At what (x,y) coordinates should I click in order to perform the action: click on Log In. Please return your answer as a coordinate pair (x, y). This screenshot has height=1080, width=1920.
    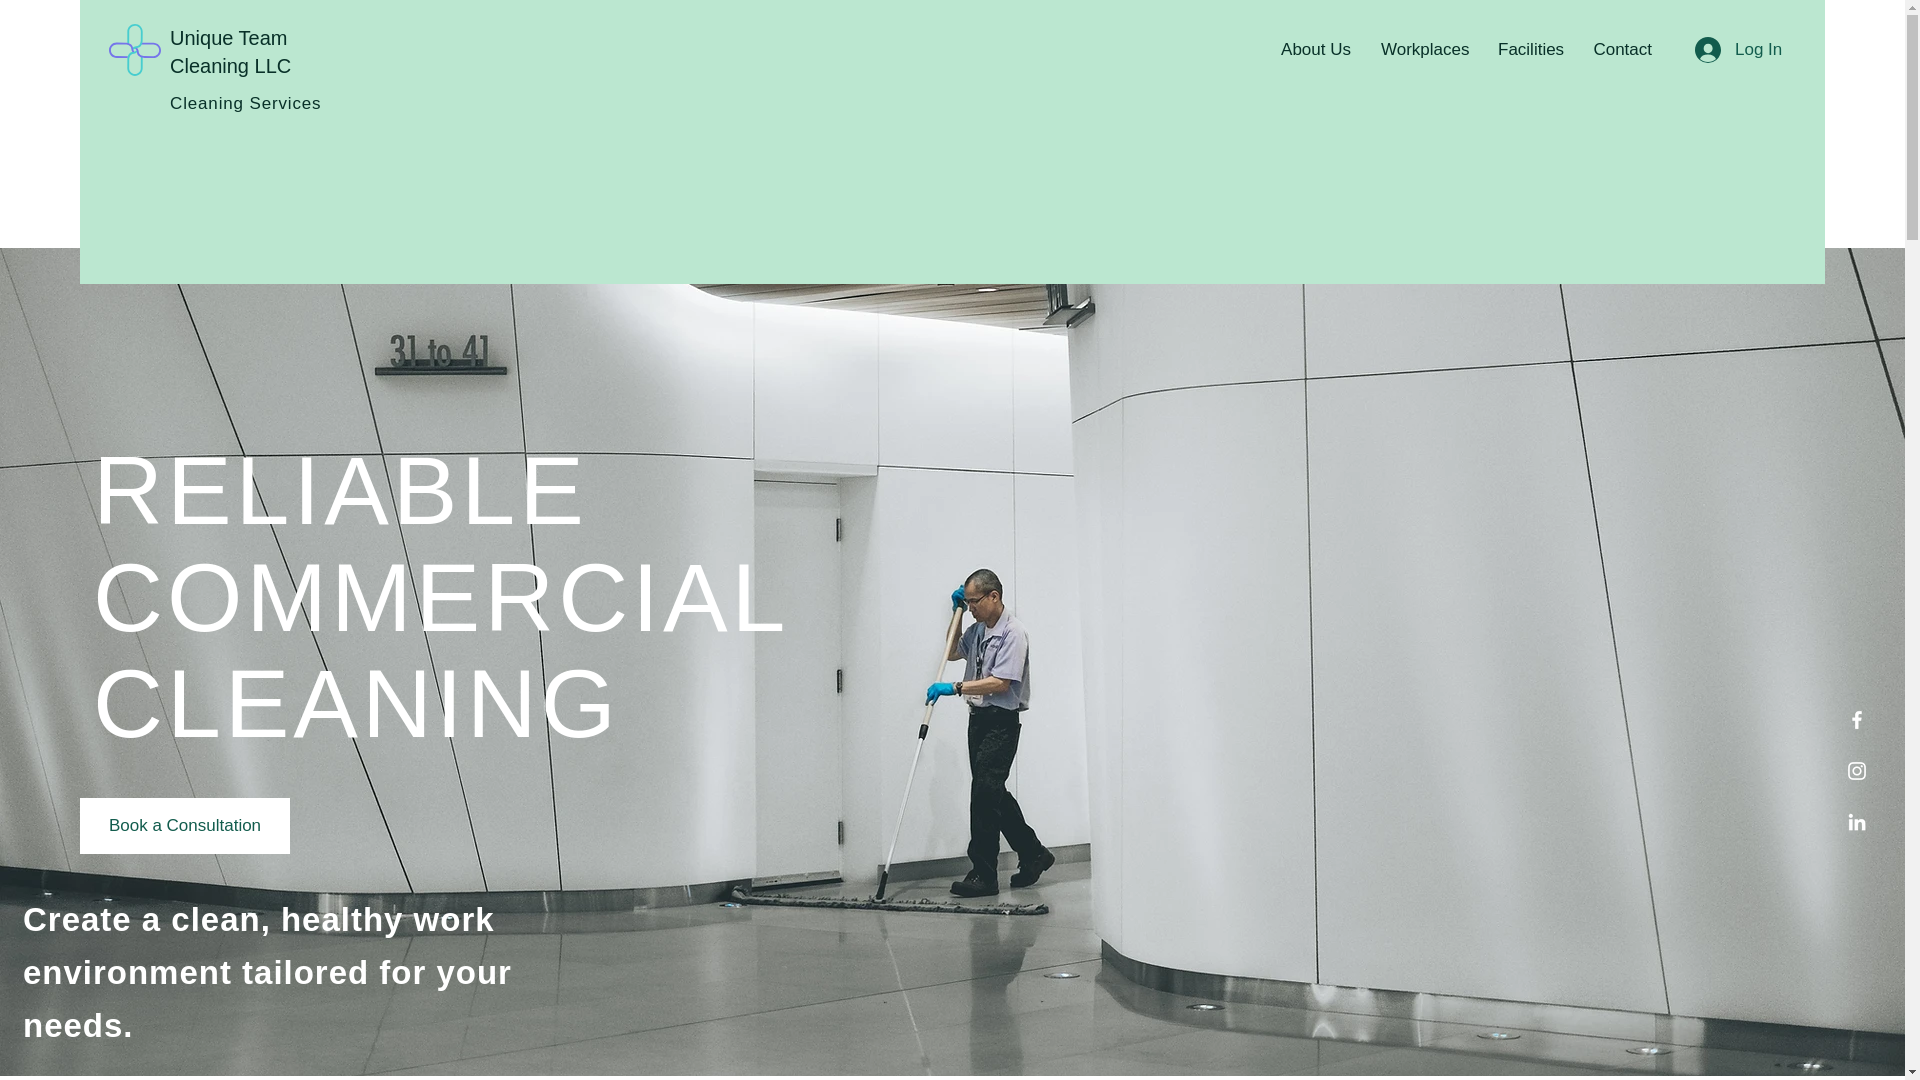
    Looking at the image, I should click on (1738, 50).